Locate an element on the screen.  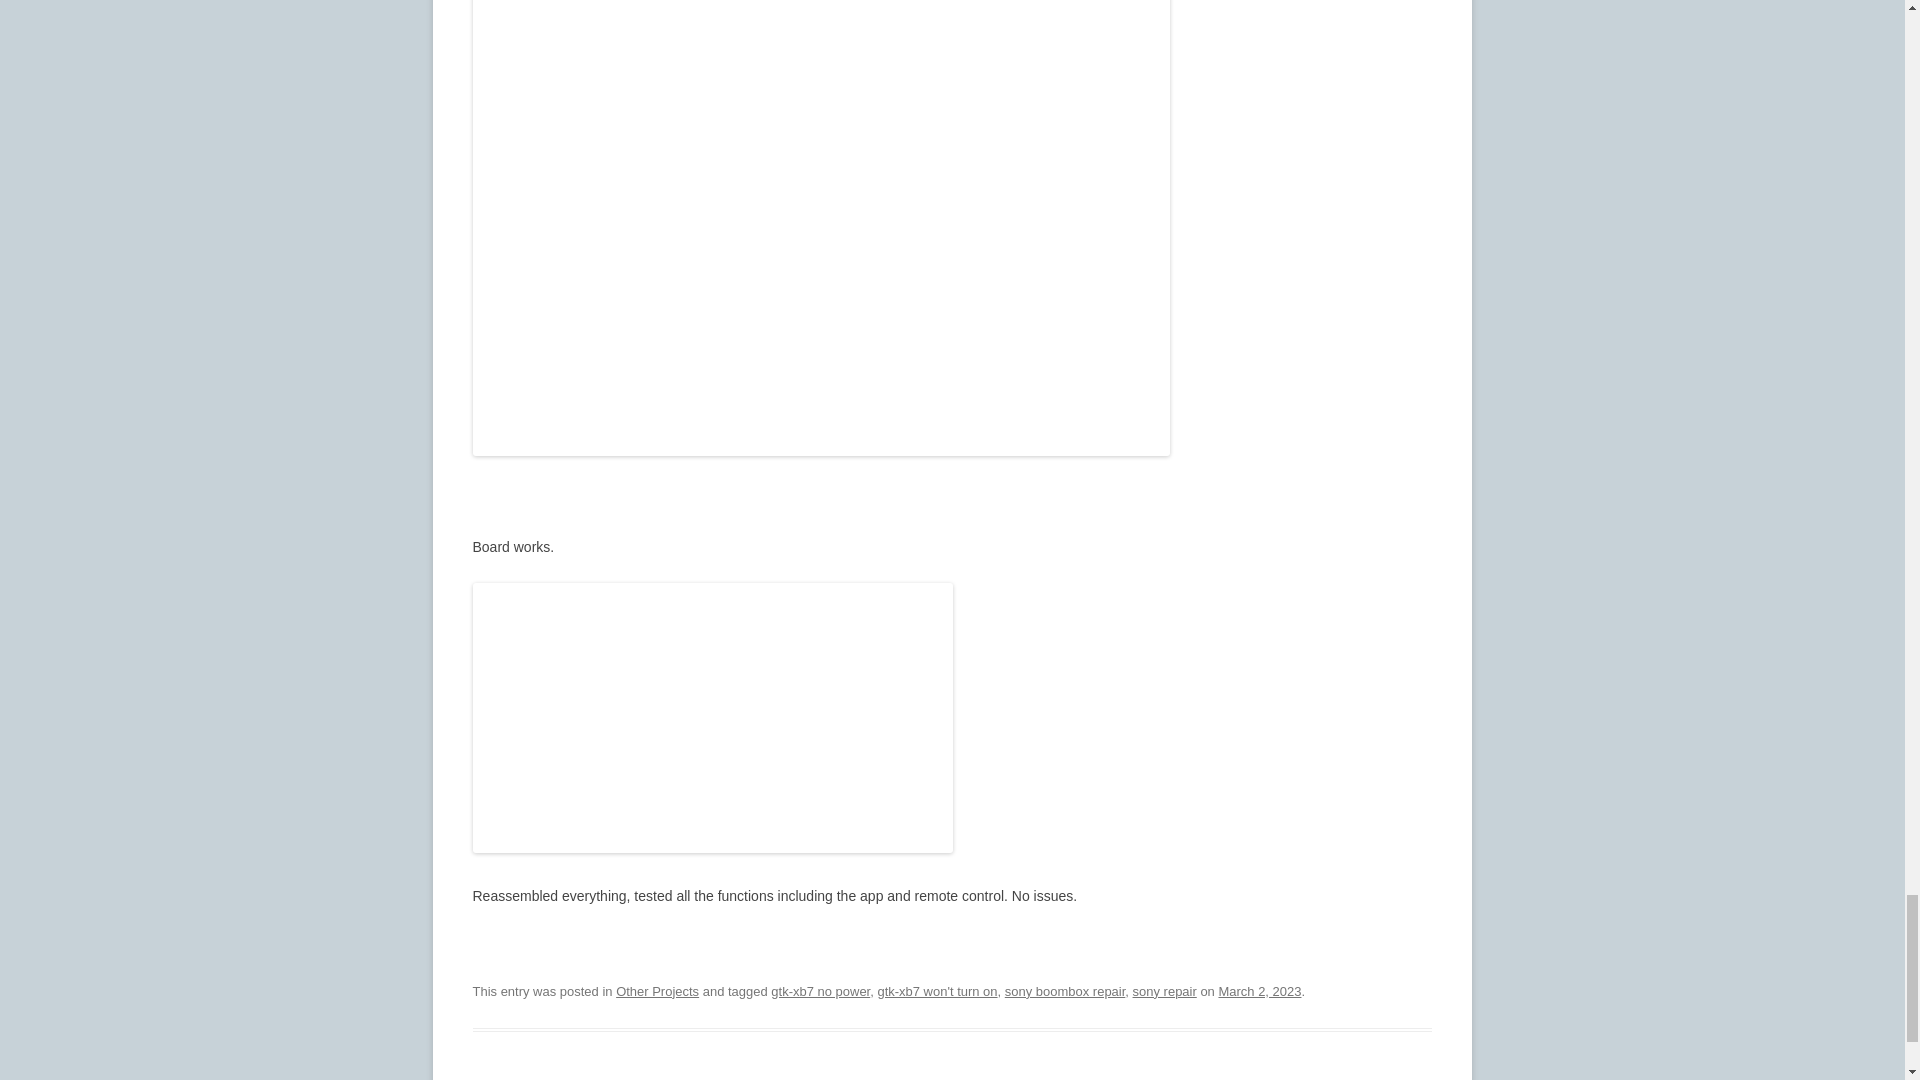
6:54 pm is located at coordinates (1259, 991).